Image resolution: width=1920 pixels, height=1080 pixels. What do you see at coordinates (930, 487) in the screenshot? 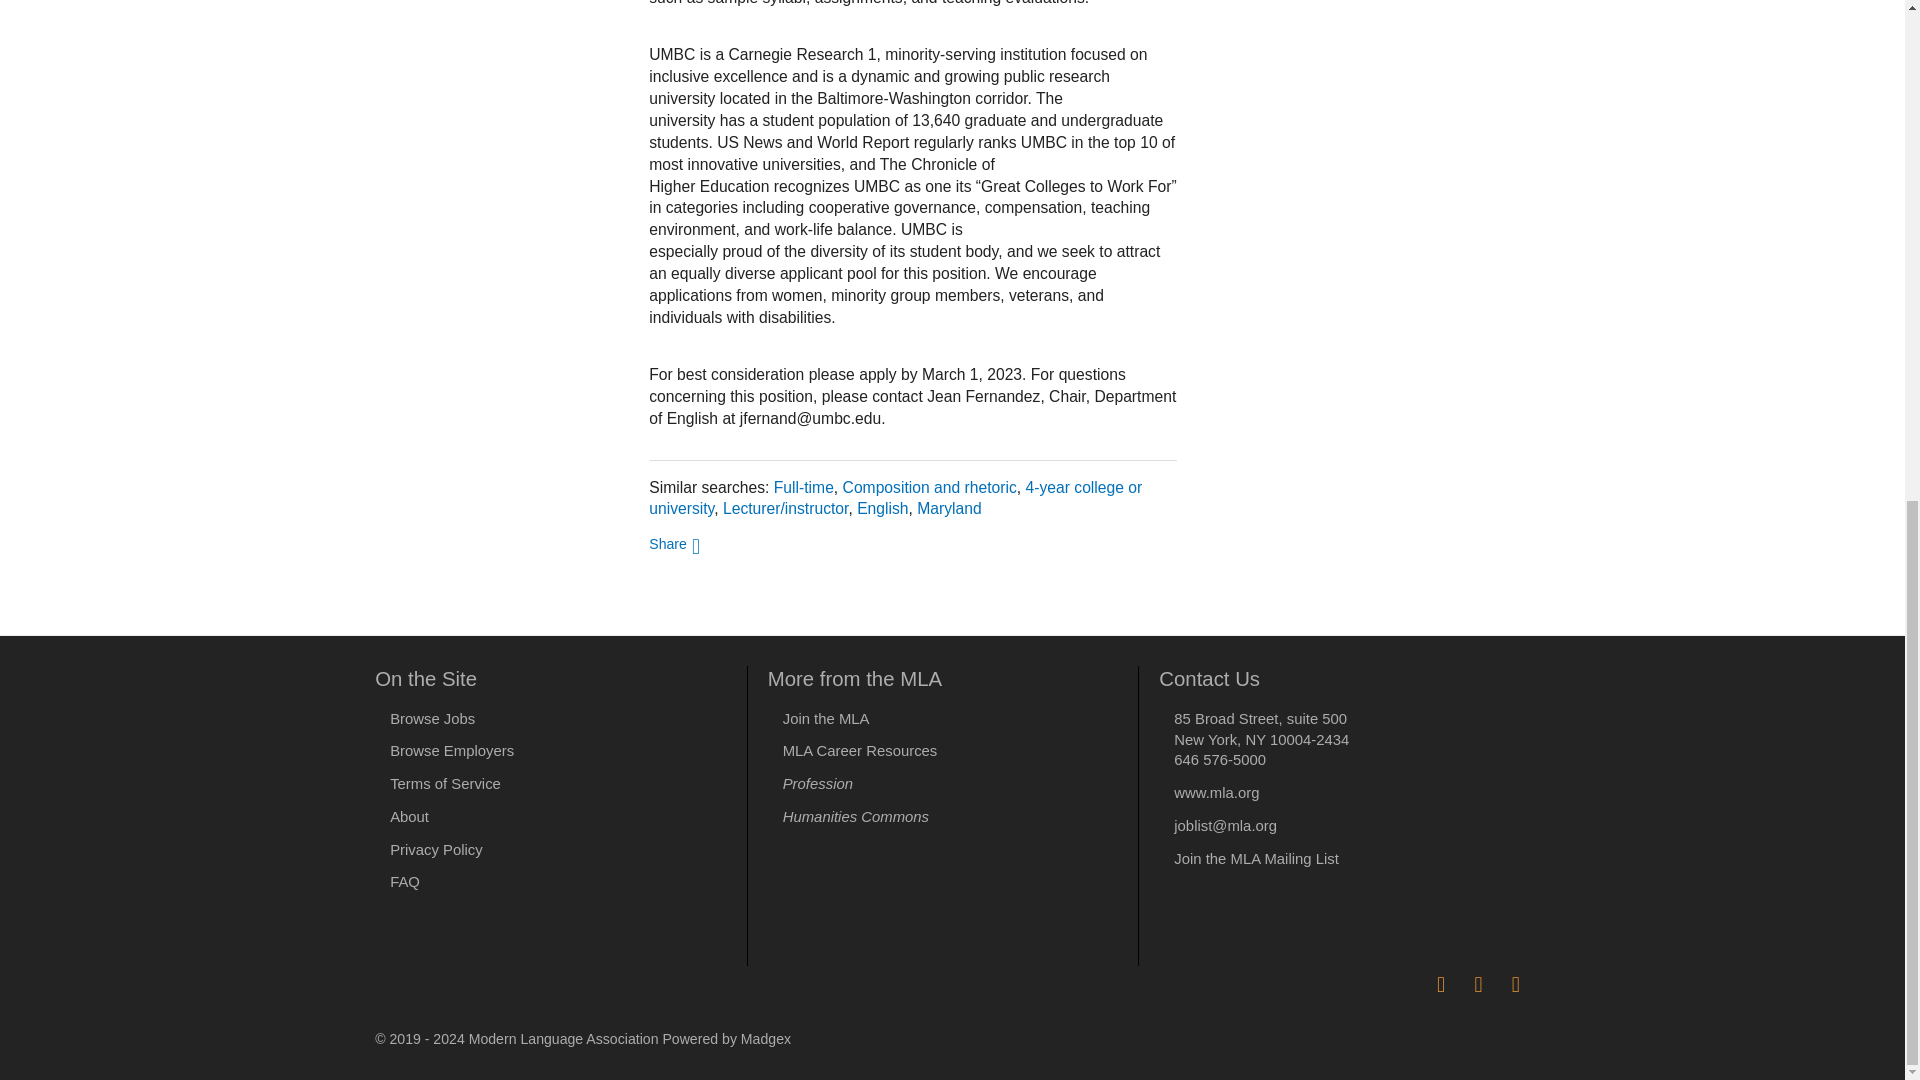
I see `Composition and rhetoric` at bounding box center [930, 487].